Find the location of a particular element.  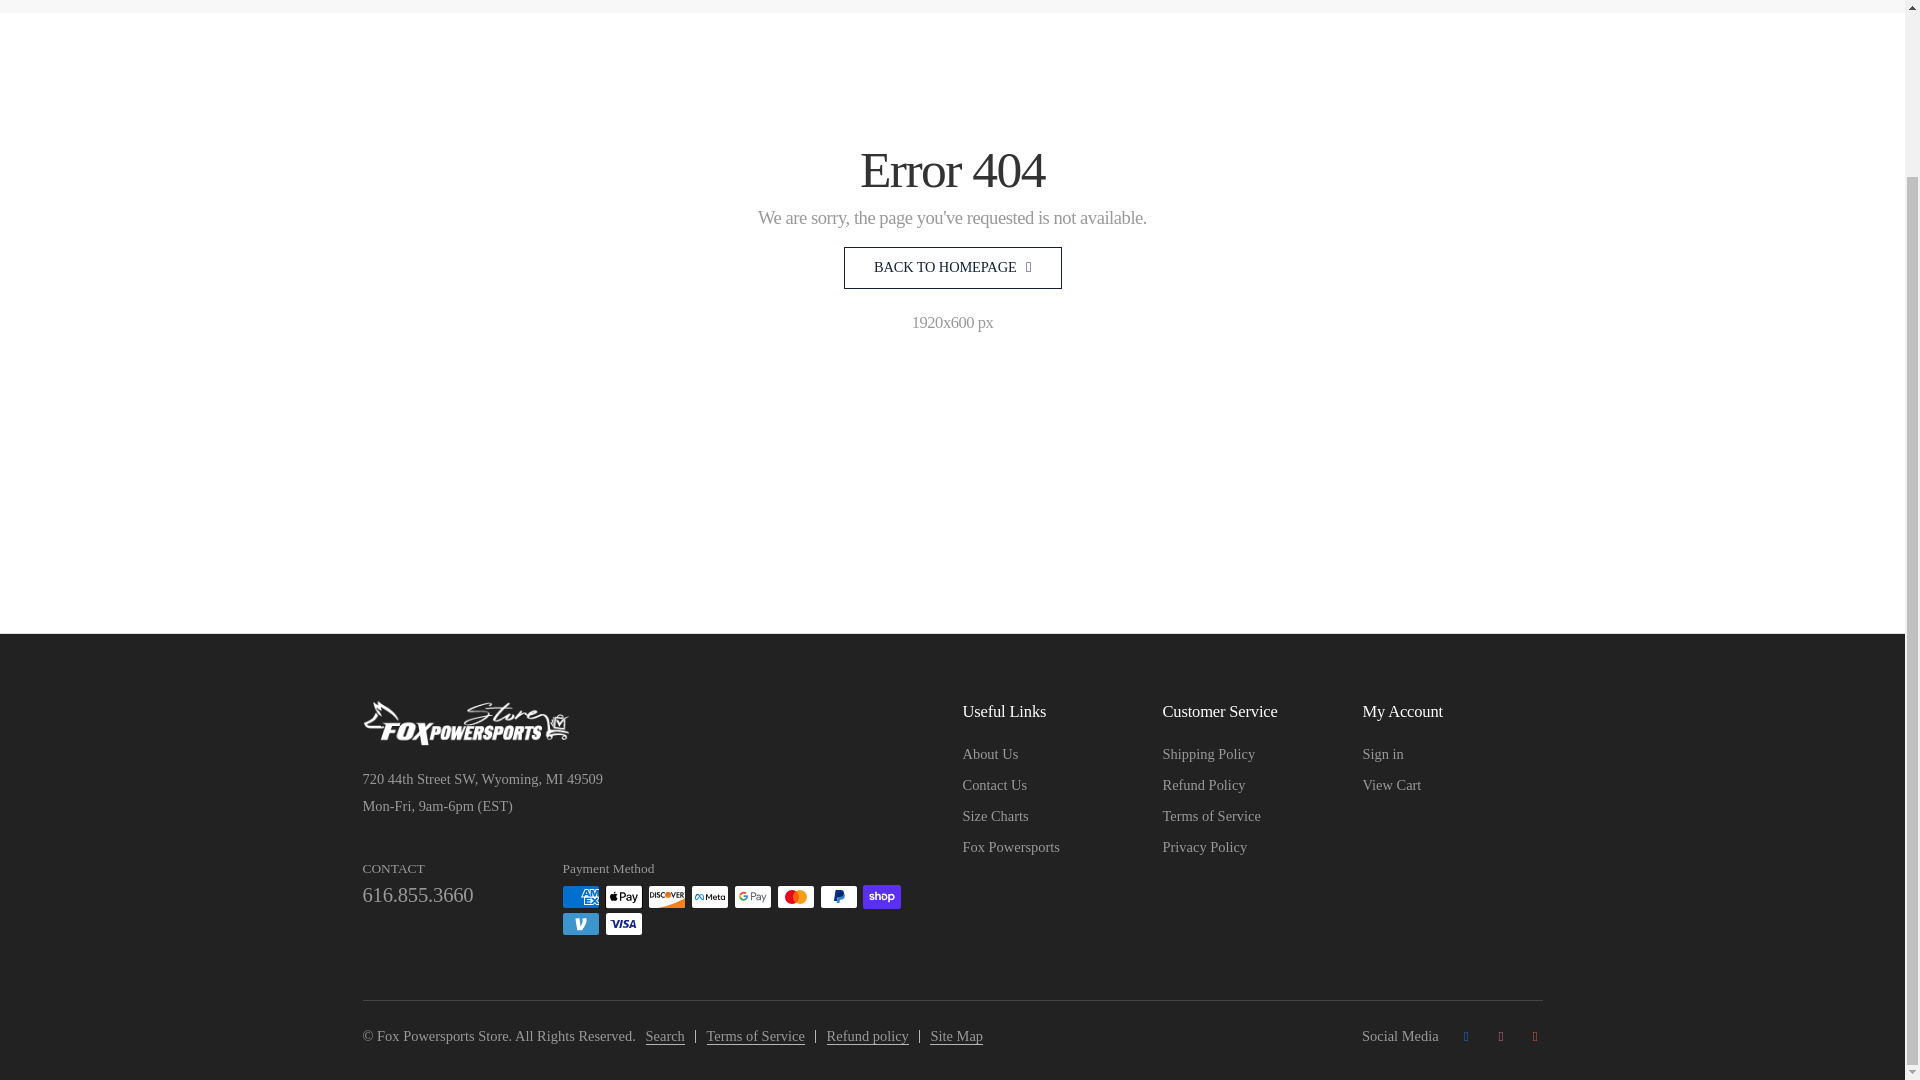

Refund Policy is located at coordinates (1202, 784).